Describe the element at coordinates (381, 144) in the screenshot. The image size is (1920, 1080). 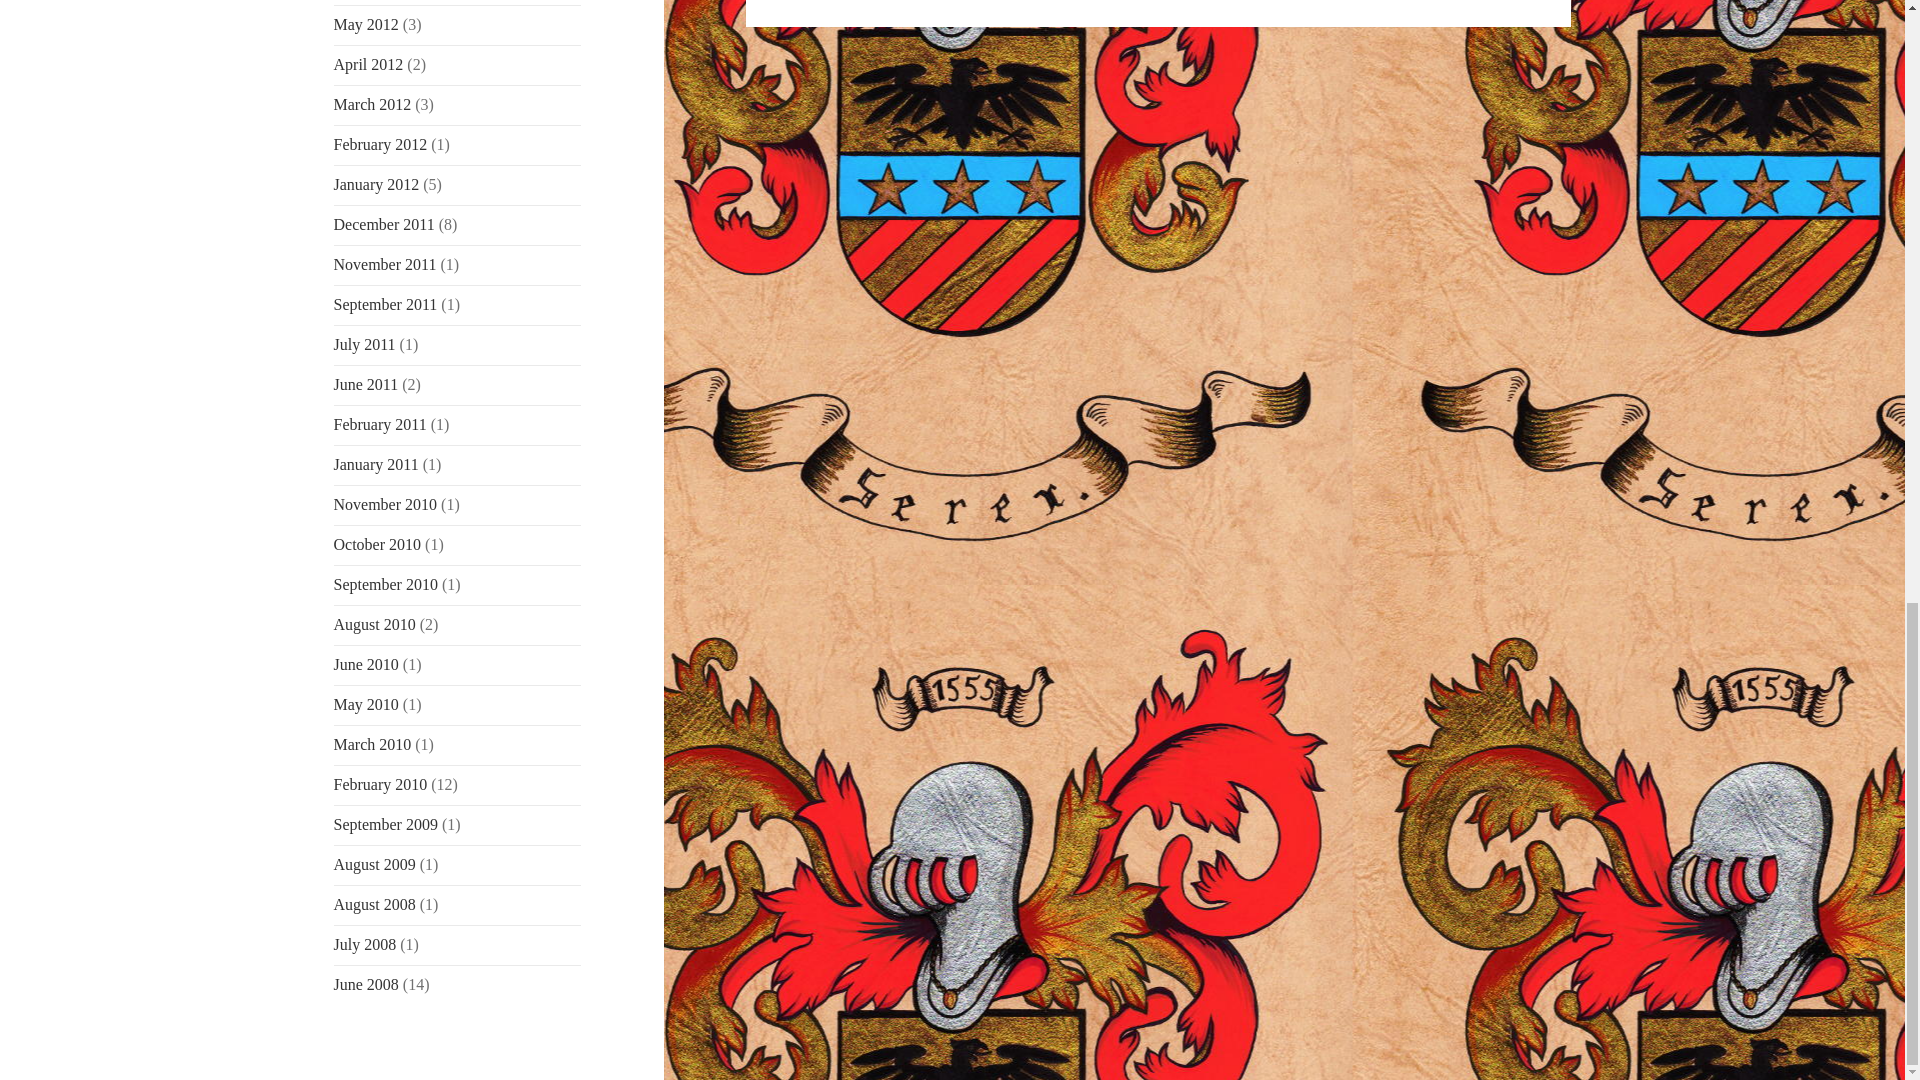
I see `February 2012` at that location.